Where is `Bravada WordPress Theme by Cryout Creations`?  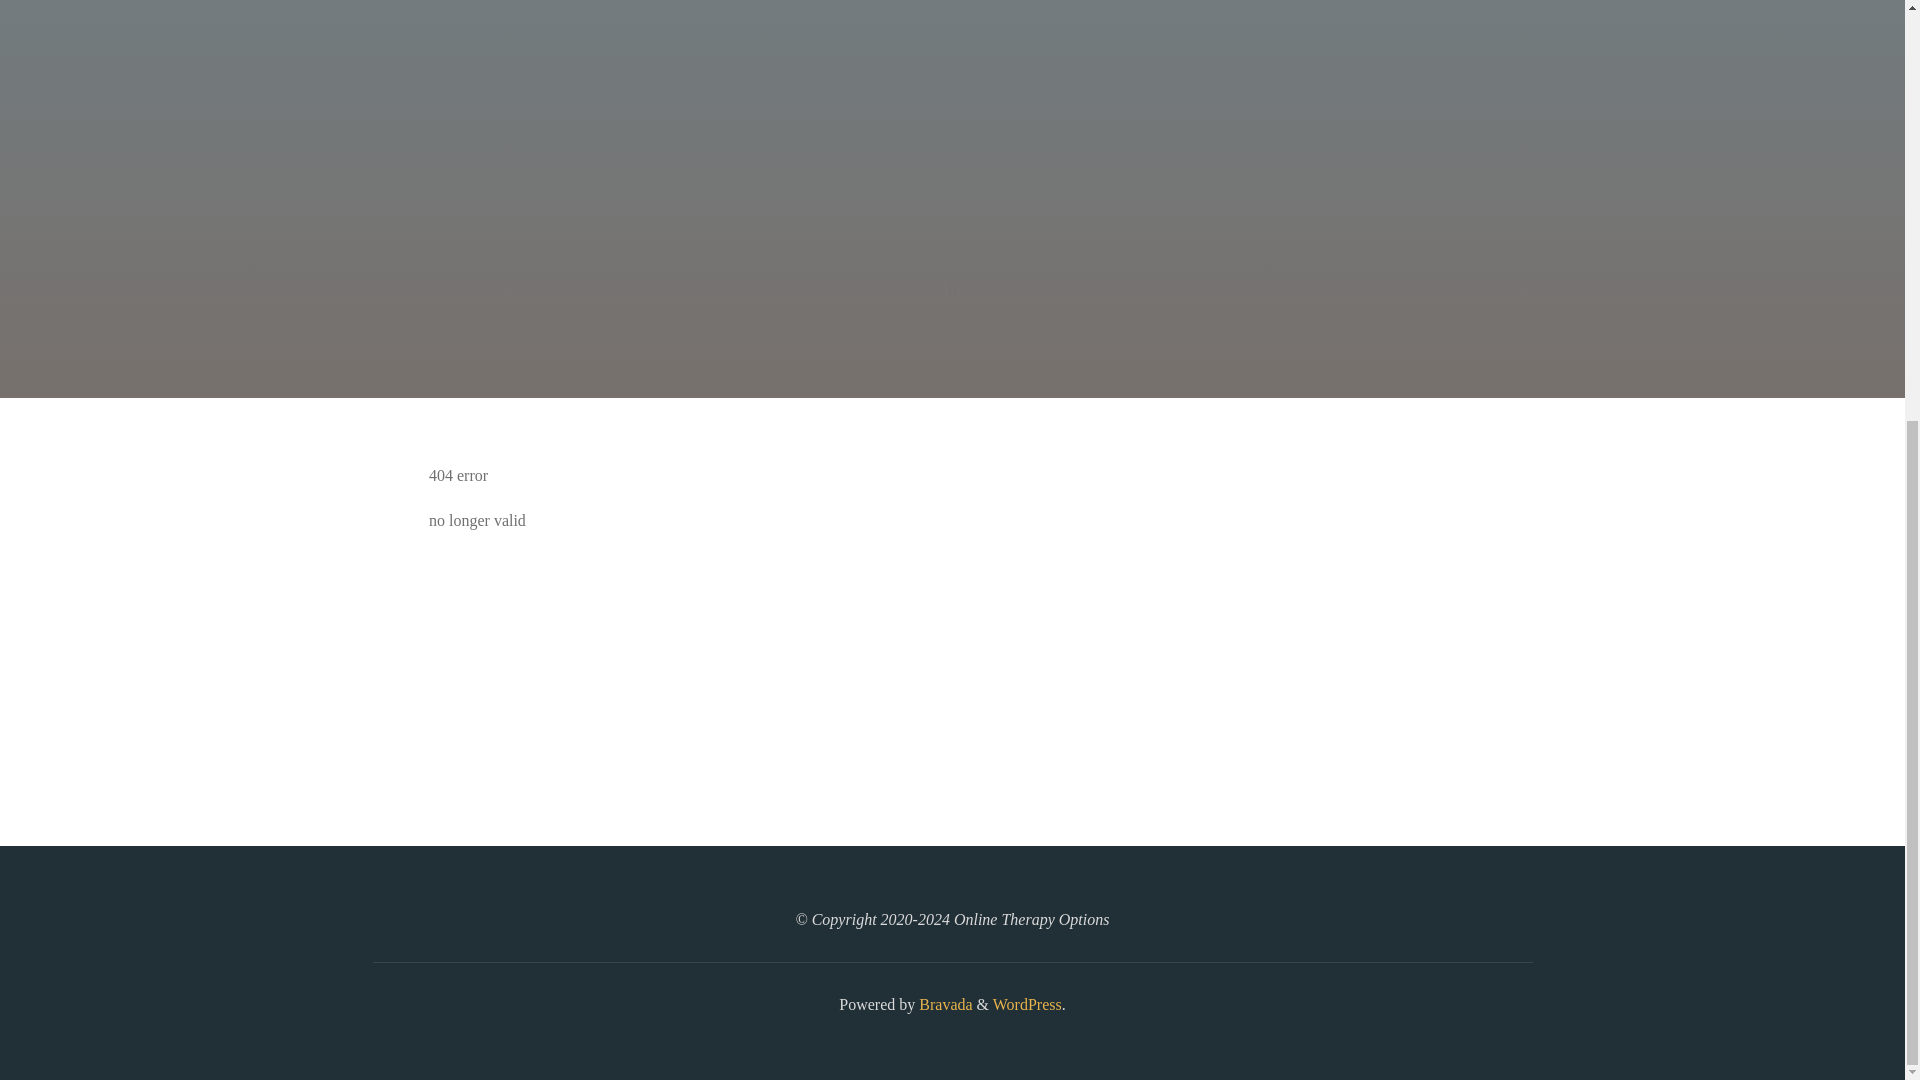
Bravada WordPress Theme by Cryout Creations is located at coordinates (943, 1004).